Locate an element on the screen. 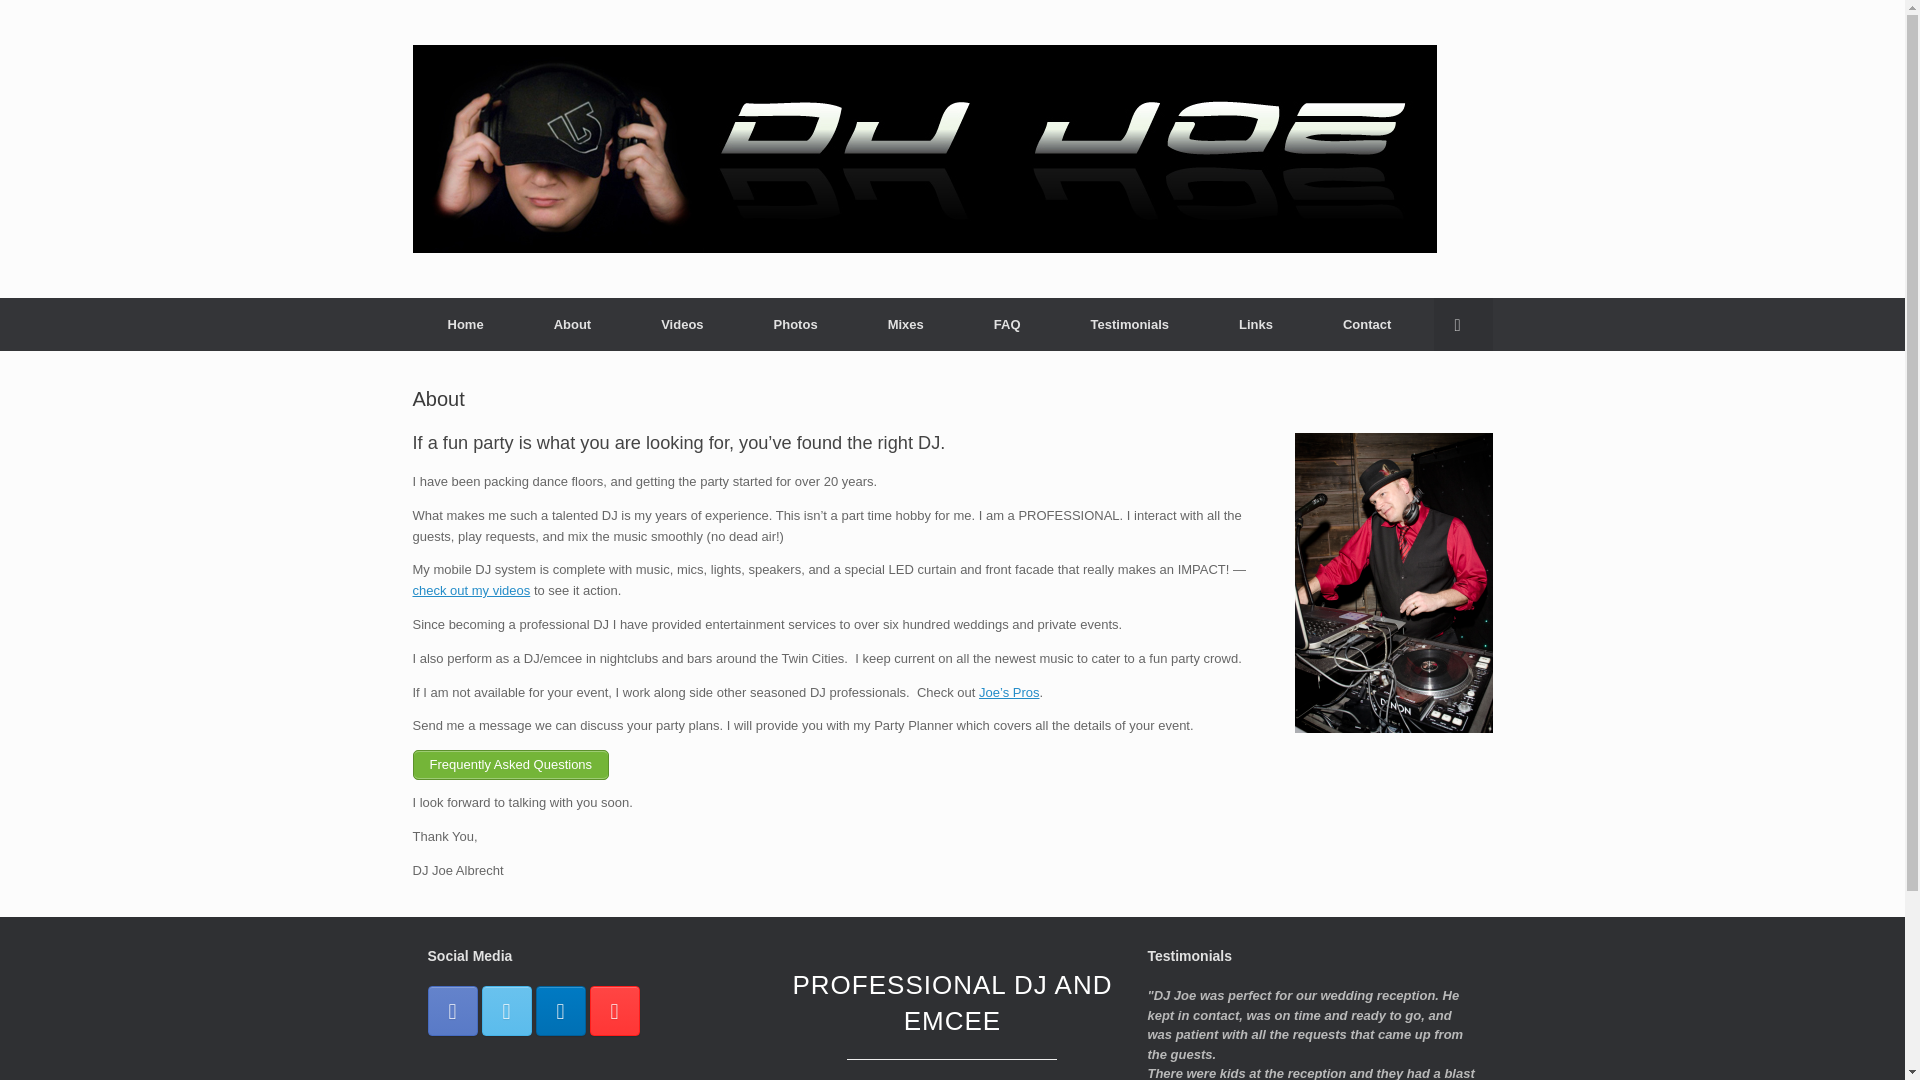 The width and height of the screenshot is (1920, 1080). DJ Joe MPLS Facebook is located at coordinates (453, 1010).